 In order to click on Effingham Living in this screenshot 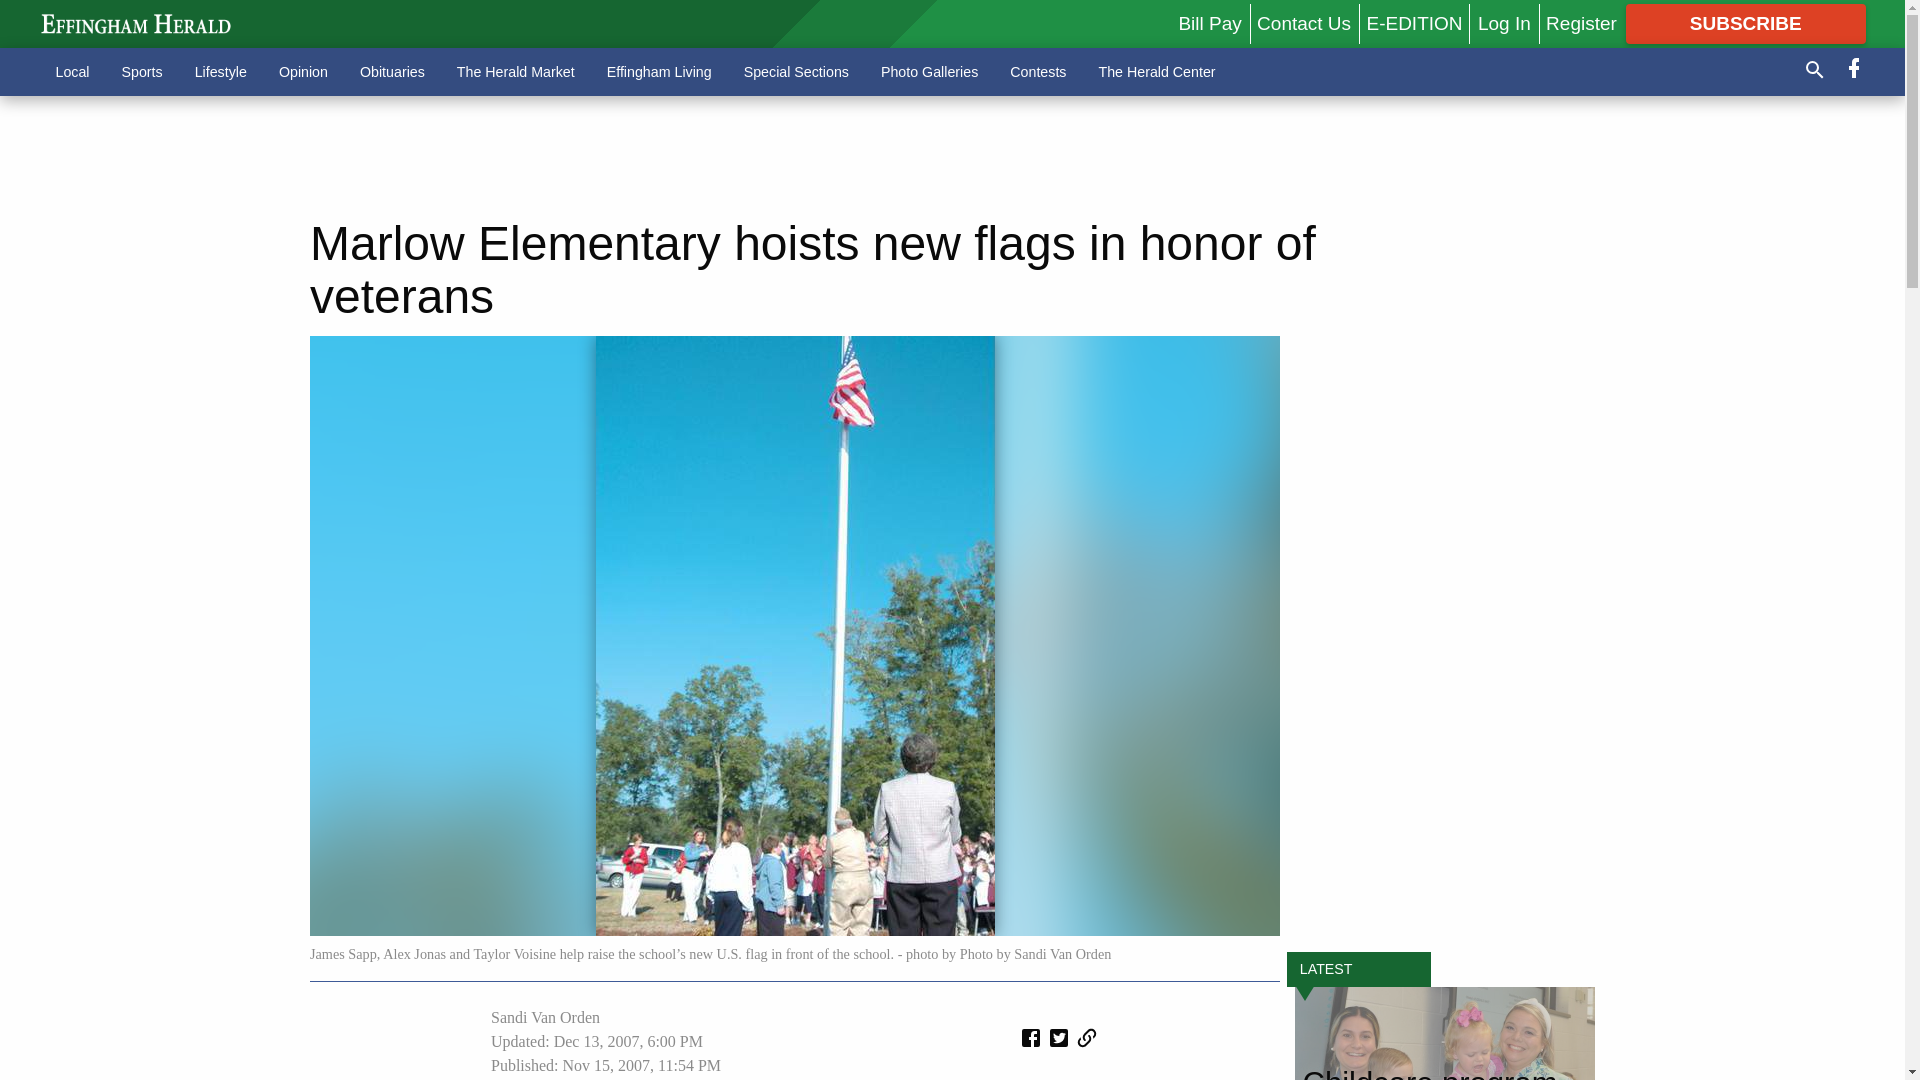, I will do `click(659, 71)`.